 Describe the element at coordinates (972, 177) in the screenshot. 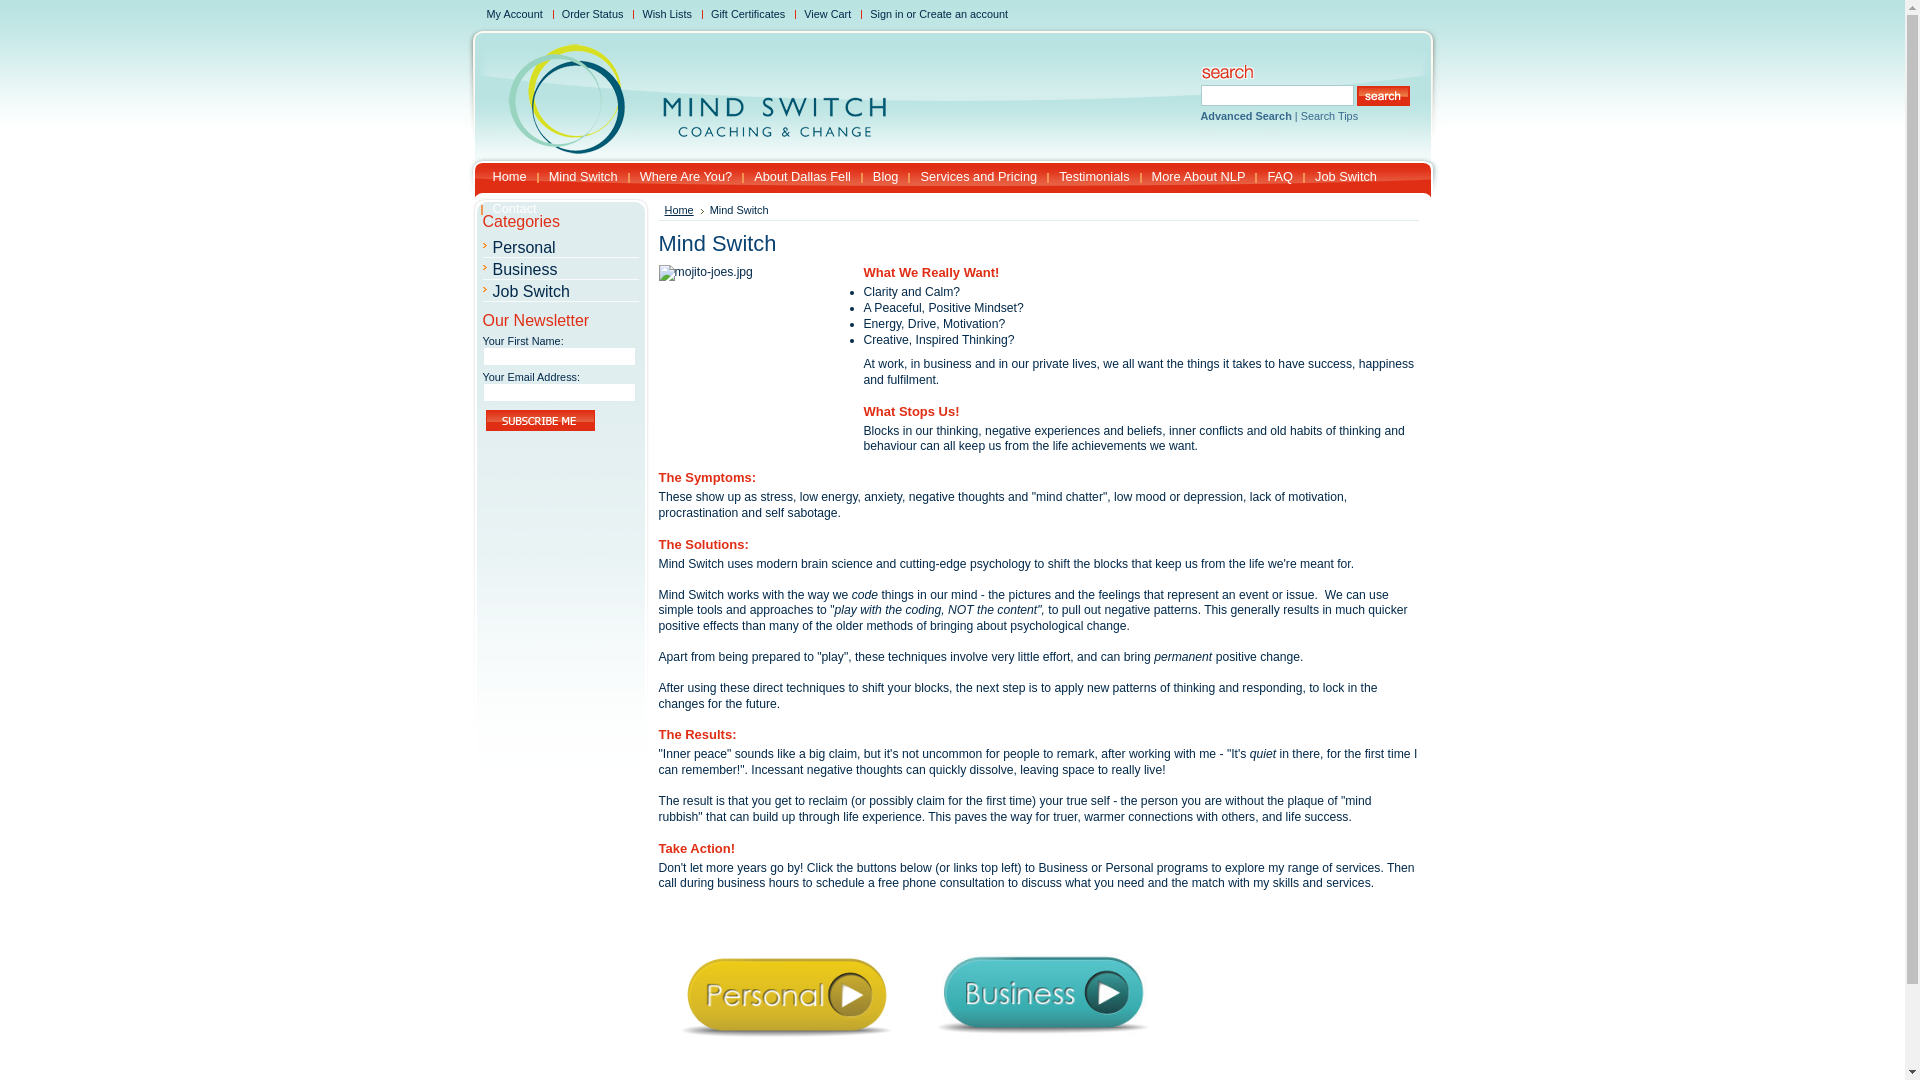

I see `Services and Pricing` at that location.